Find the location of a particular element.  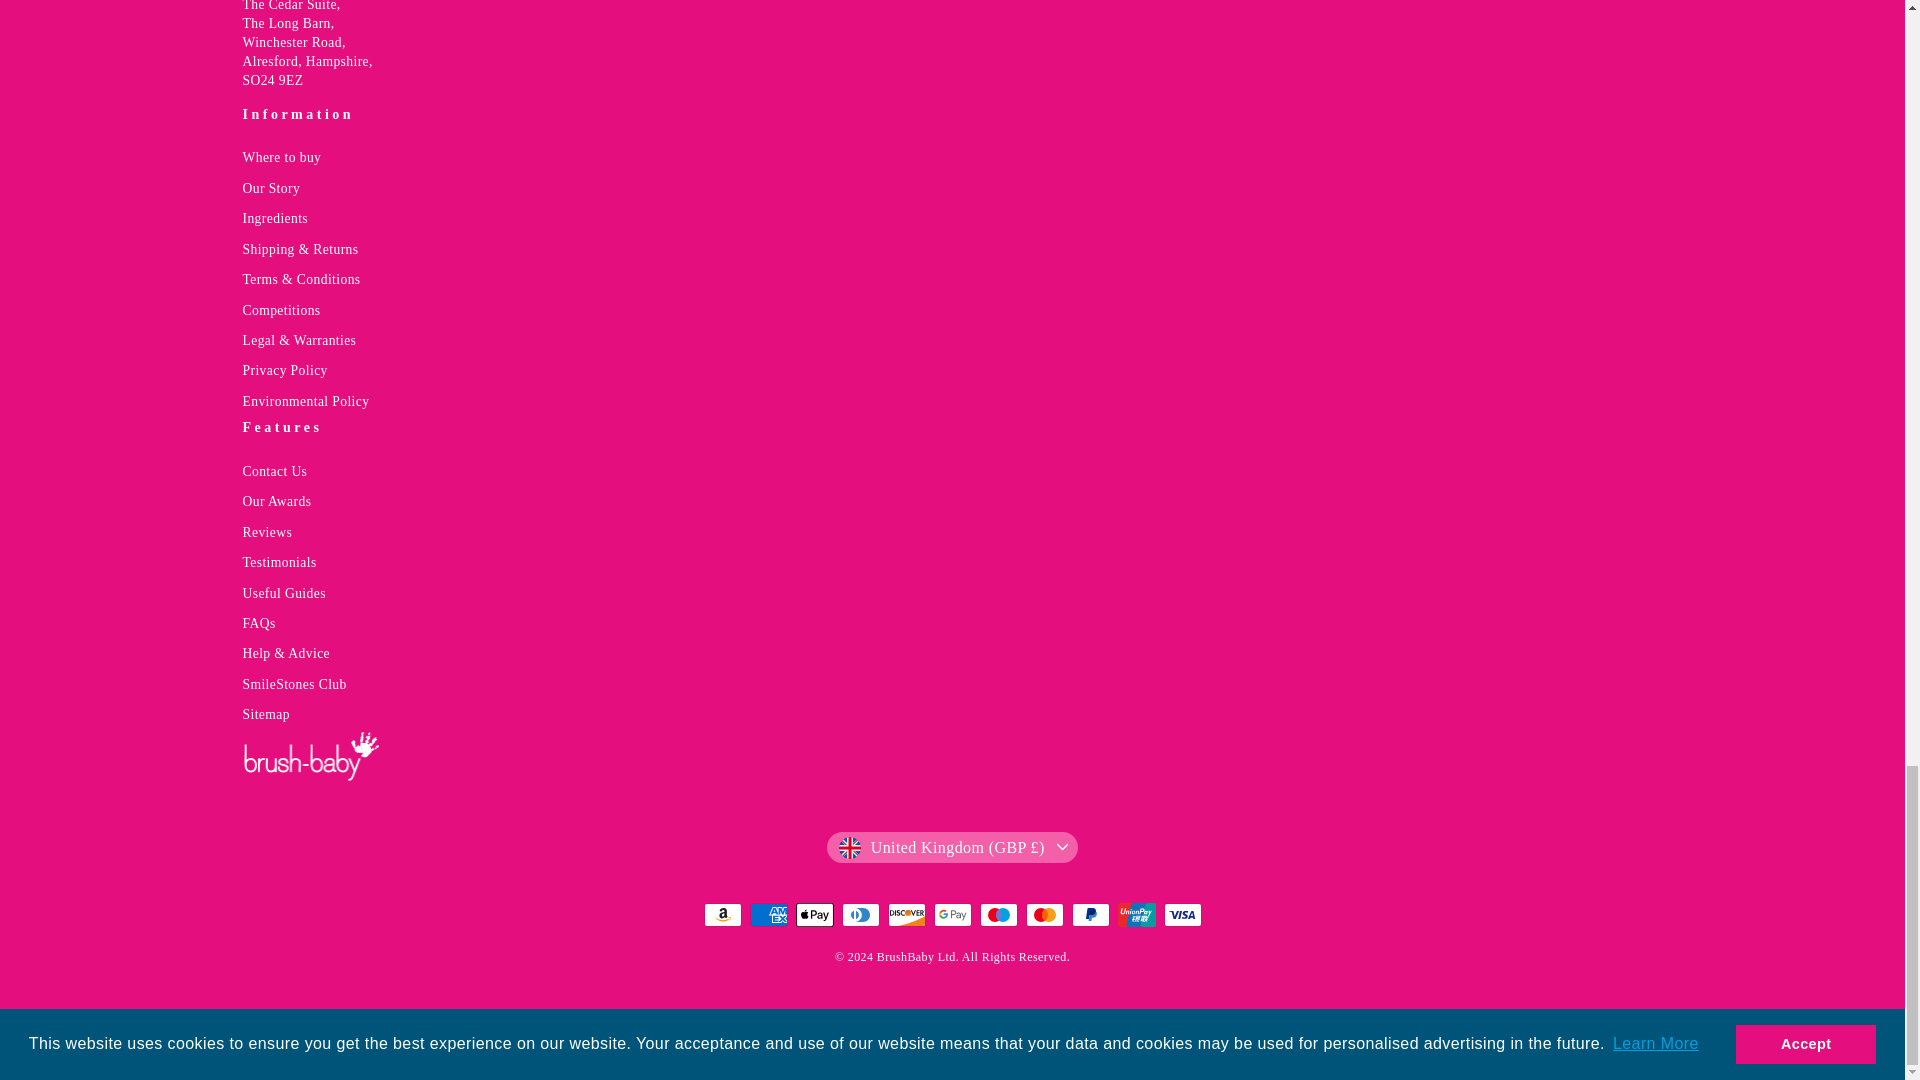

Maestro is located at coordinates (998, 914).